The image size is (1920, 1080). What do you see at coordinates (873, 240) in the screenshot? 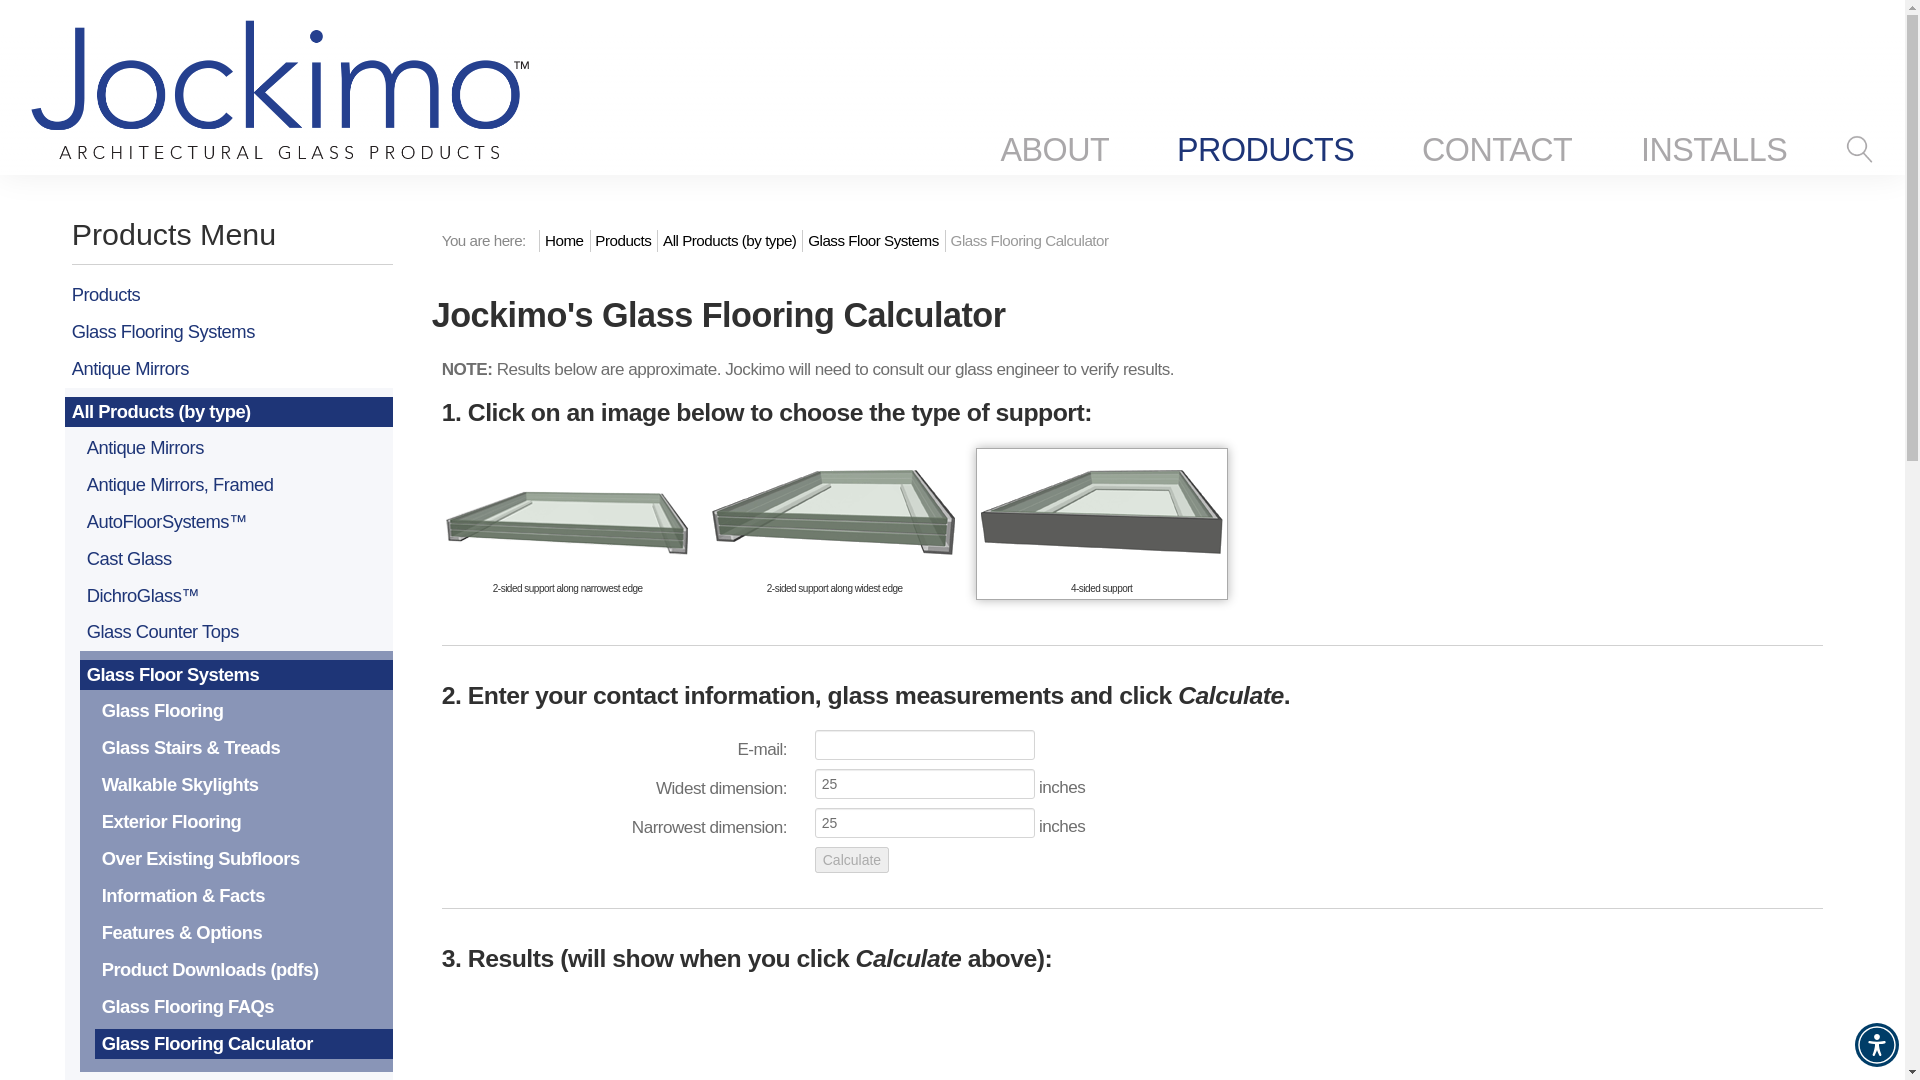
I see `Glass Floor Systems` at bounding box center [873, 240].